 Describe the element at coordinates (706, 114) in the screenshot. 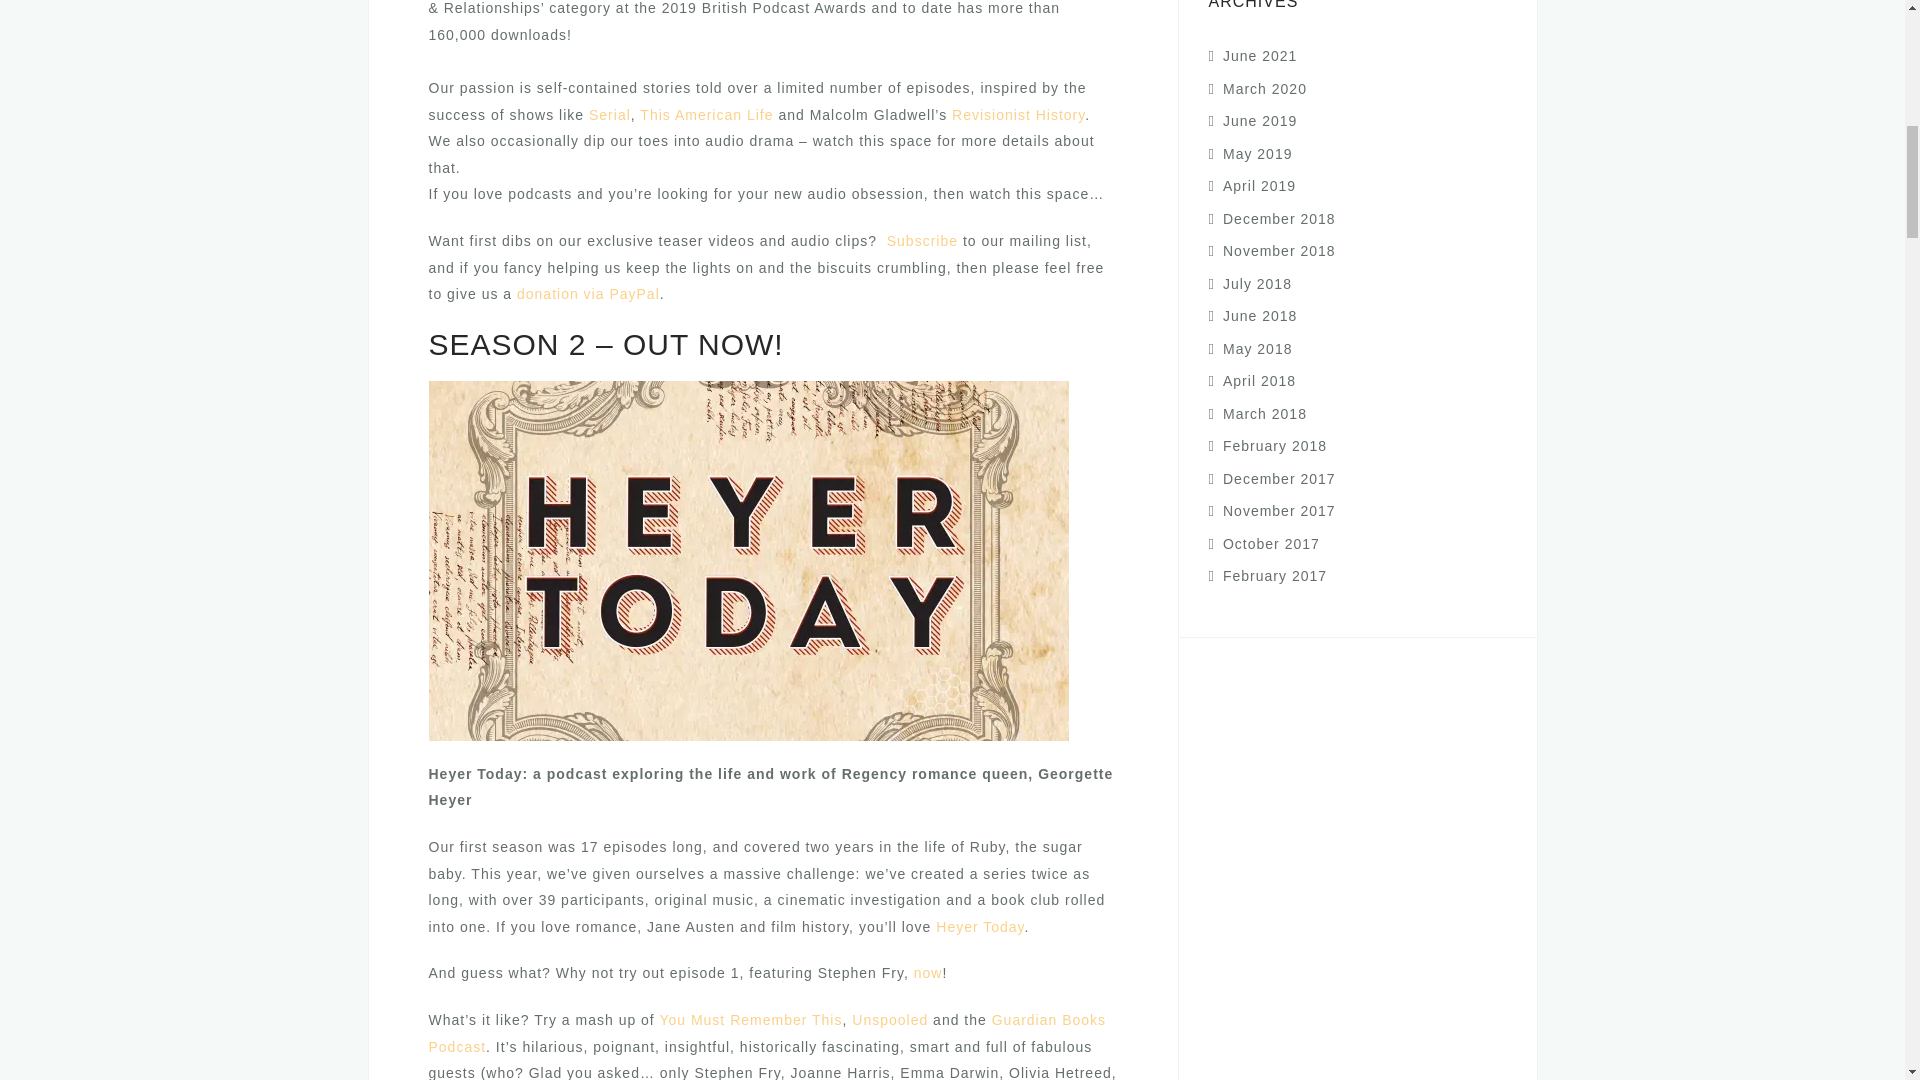

I see `This American Life` at that location.